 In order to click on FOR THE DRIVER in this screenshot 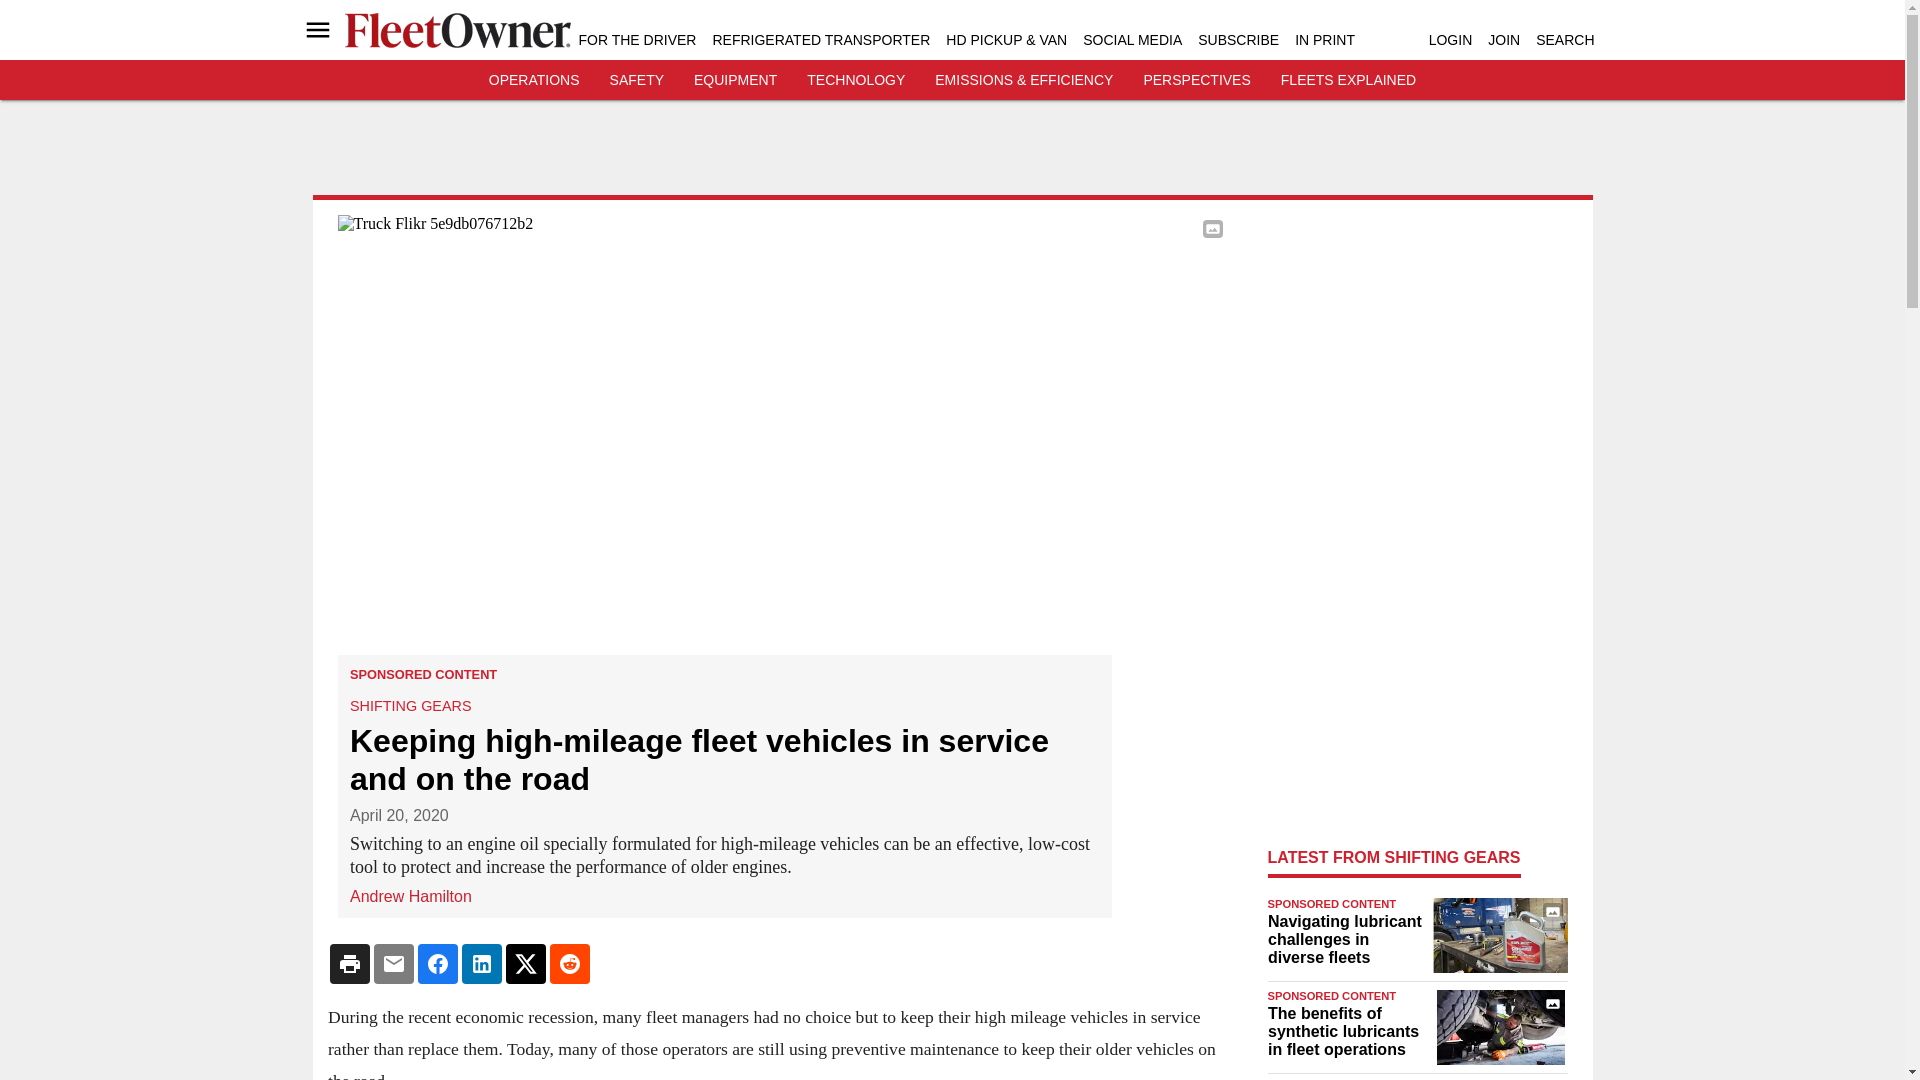, I will do `click(636, 40)`.